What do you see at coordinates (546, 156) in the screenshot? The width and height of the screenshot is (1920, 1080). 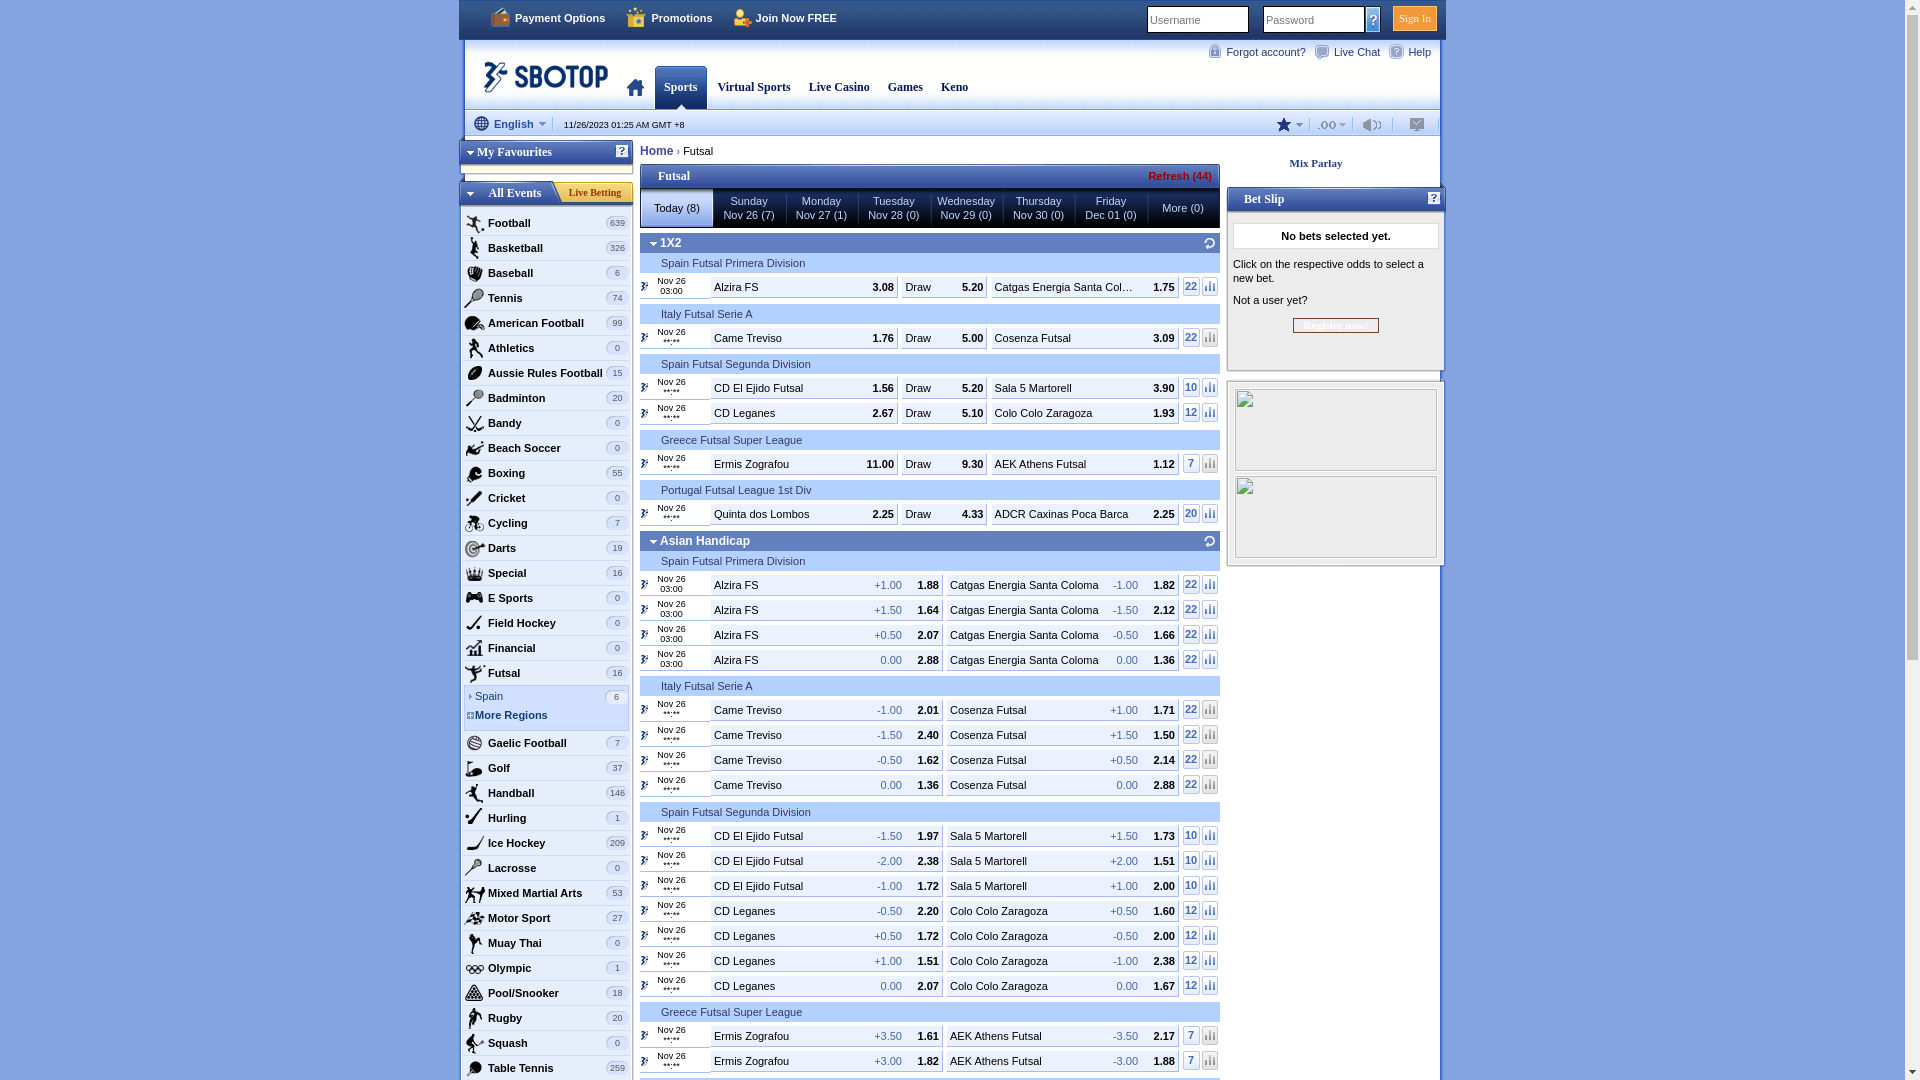 I see `My Favourites` at bounding box center [546, 156].